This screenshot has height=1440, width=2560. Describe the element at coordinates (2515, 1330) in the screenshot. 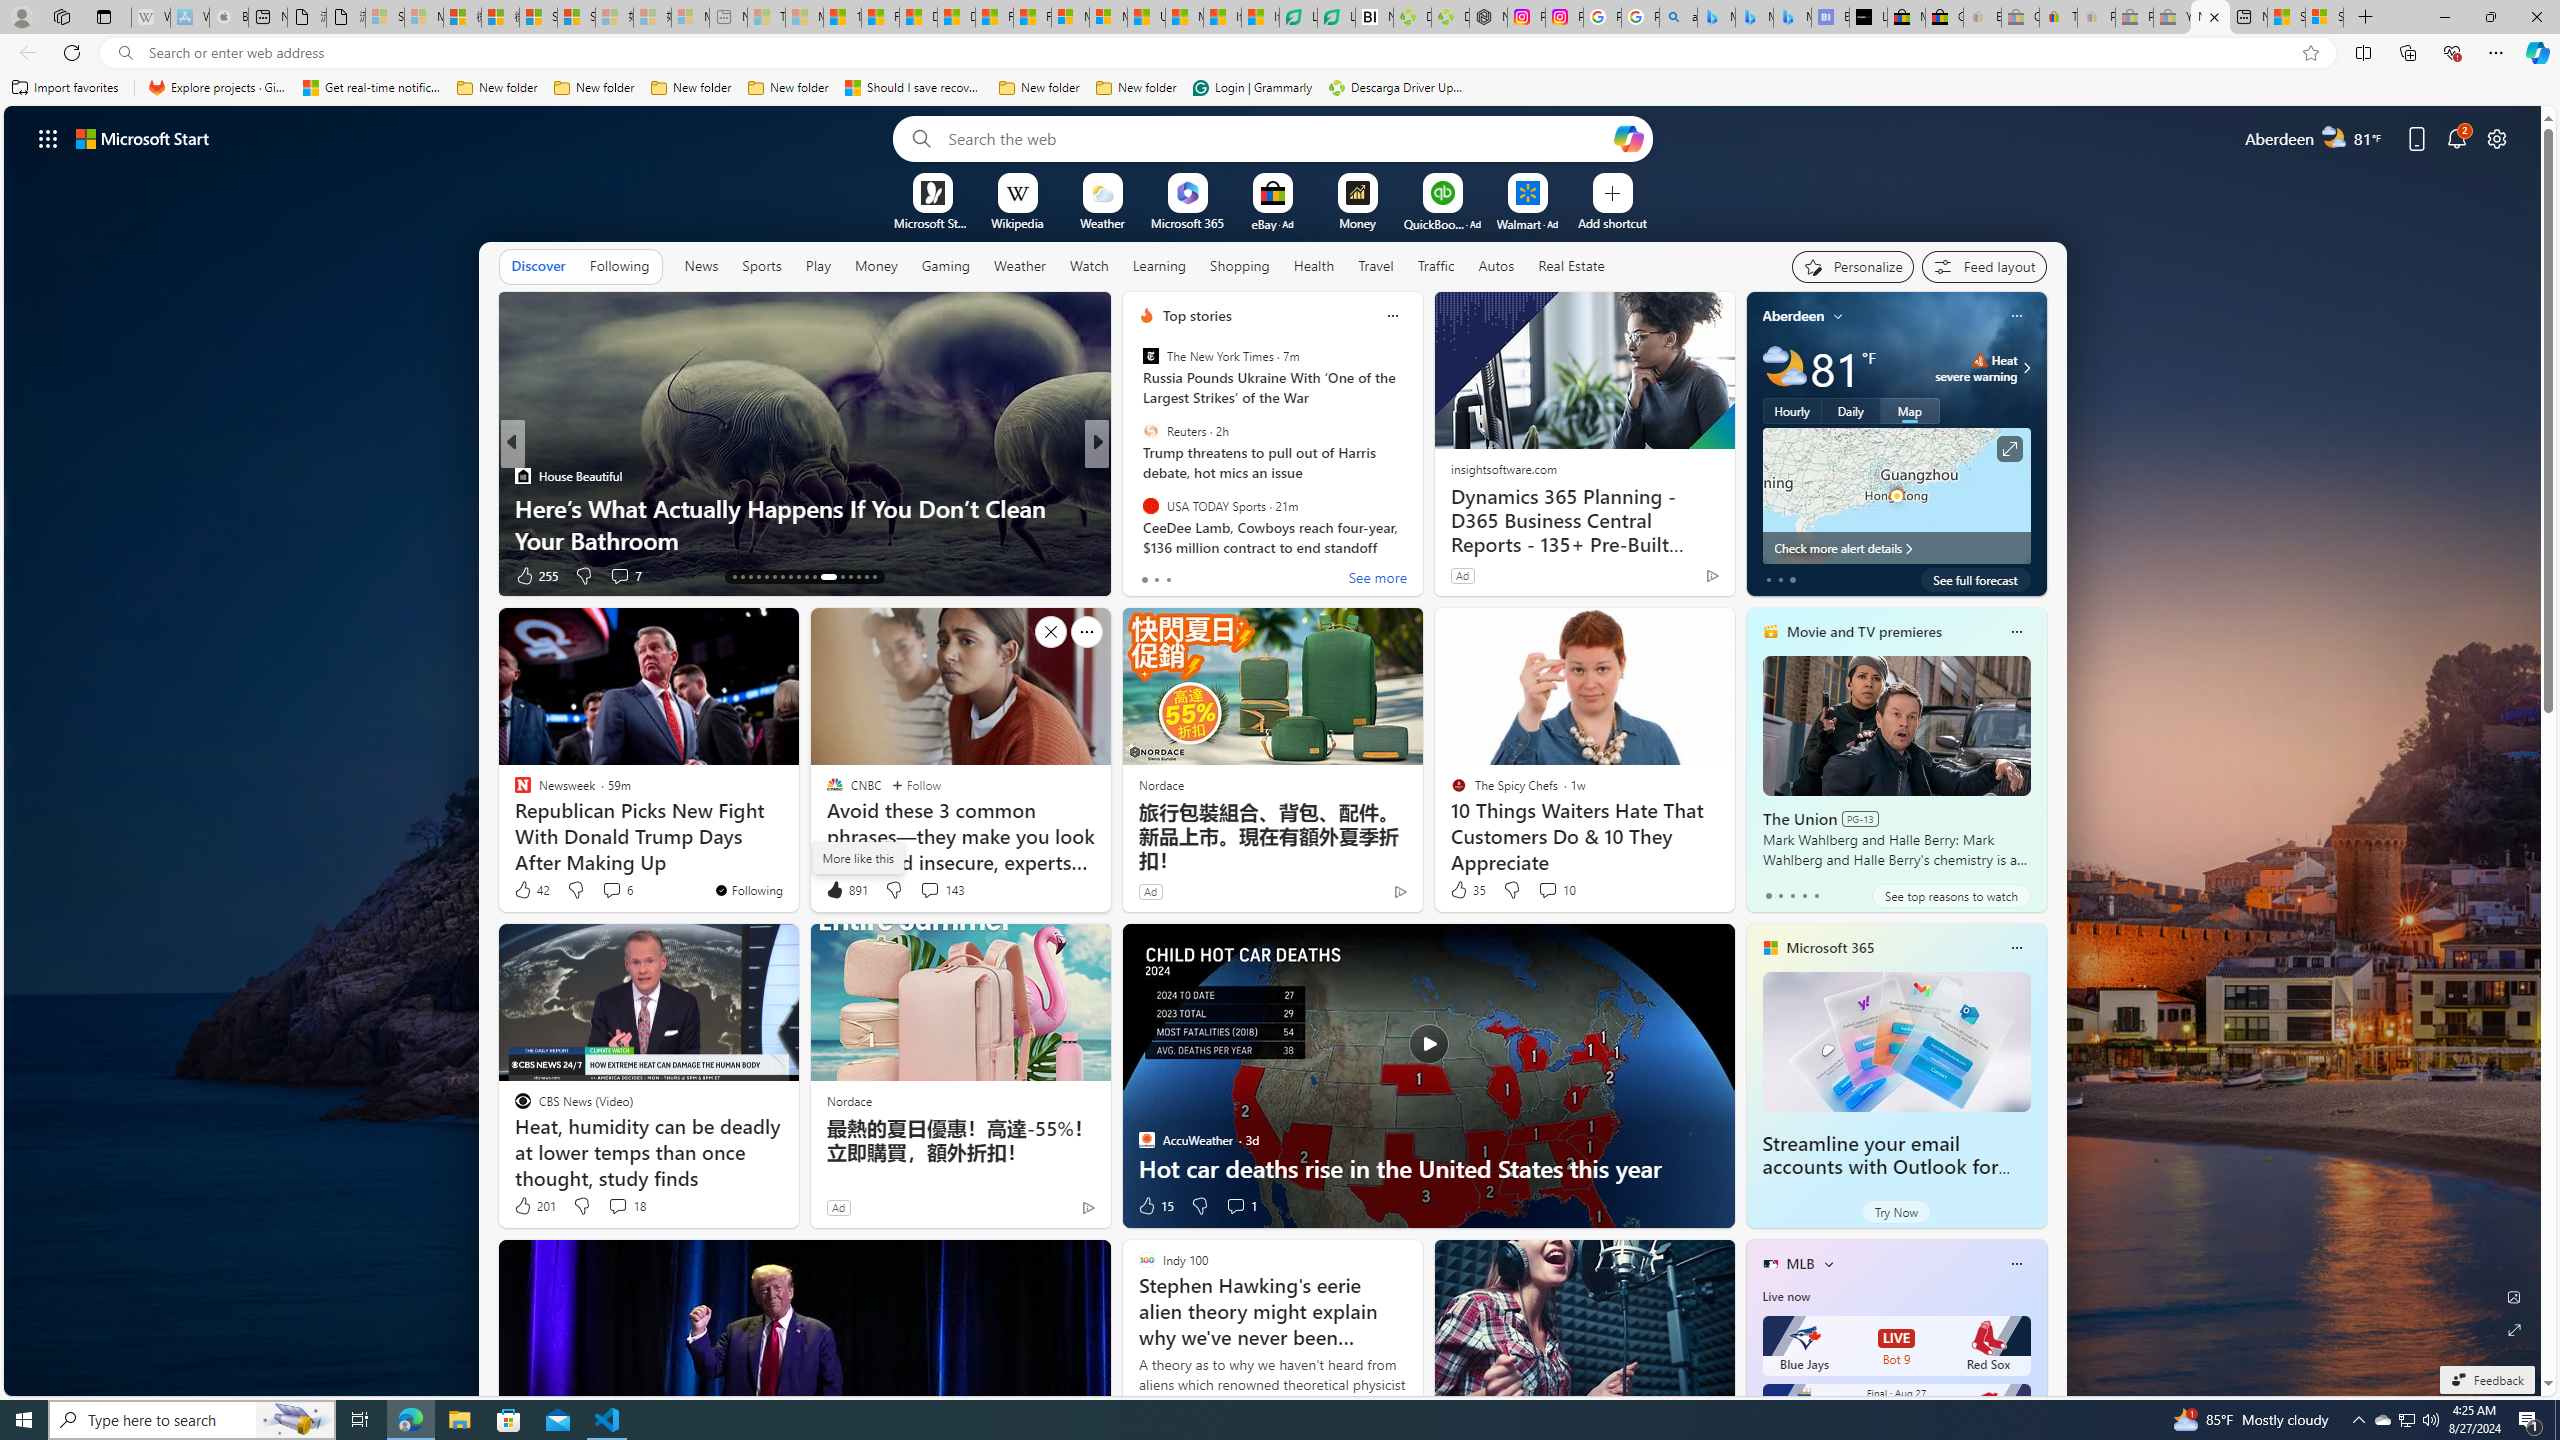

I see `Expand background` at that location.